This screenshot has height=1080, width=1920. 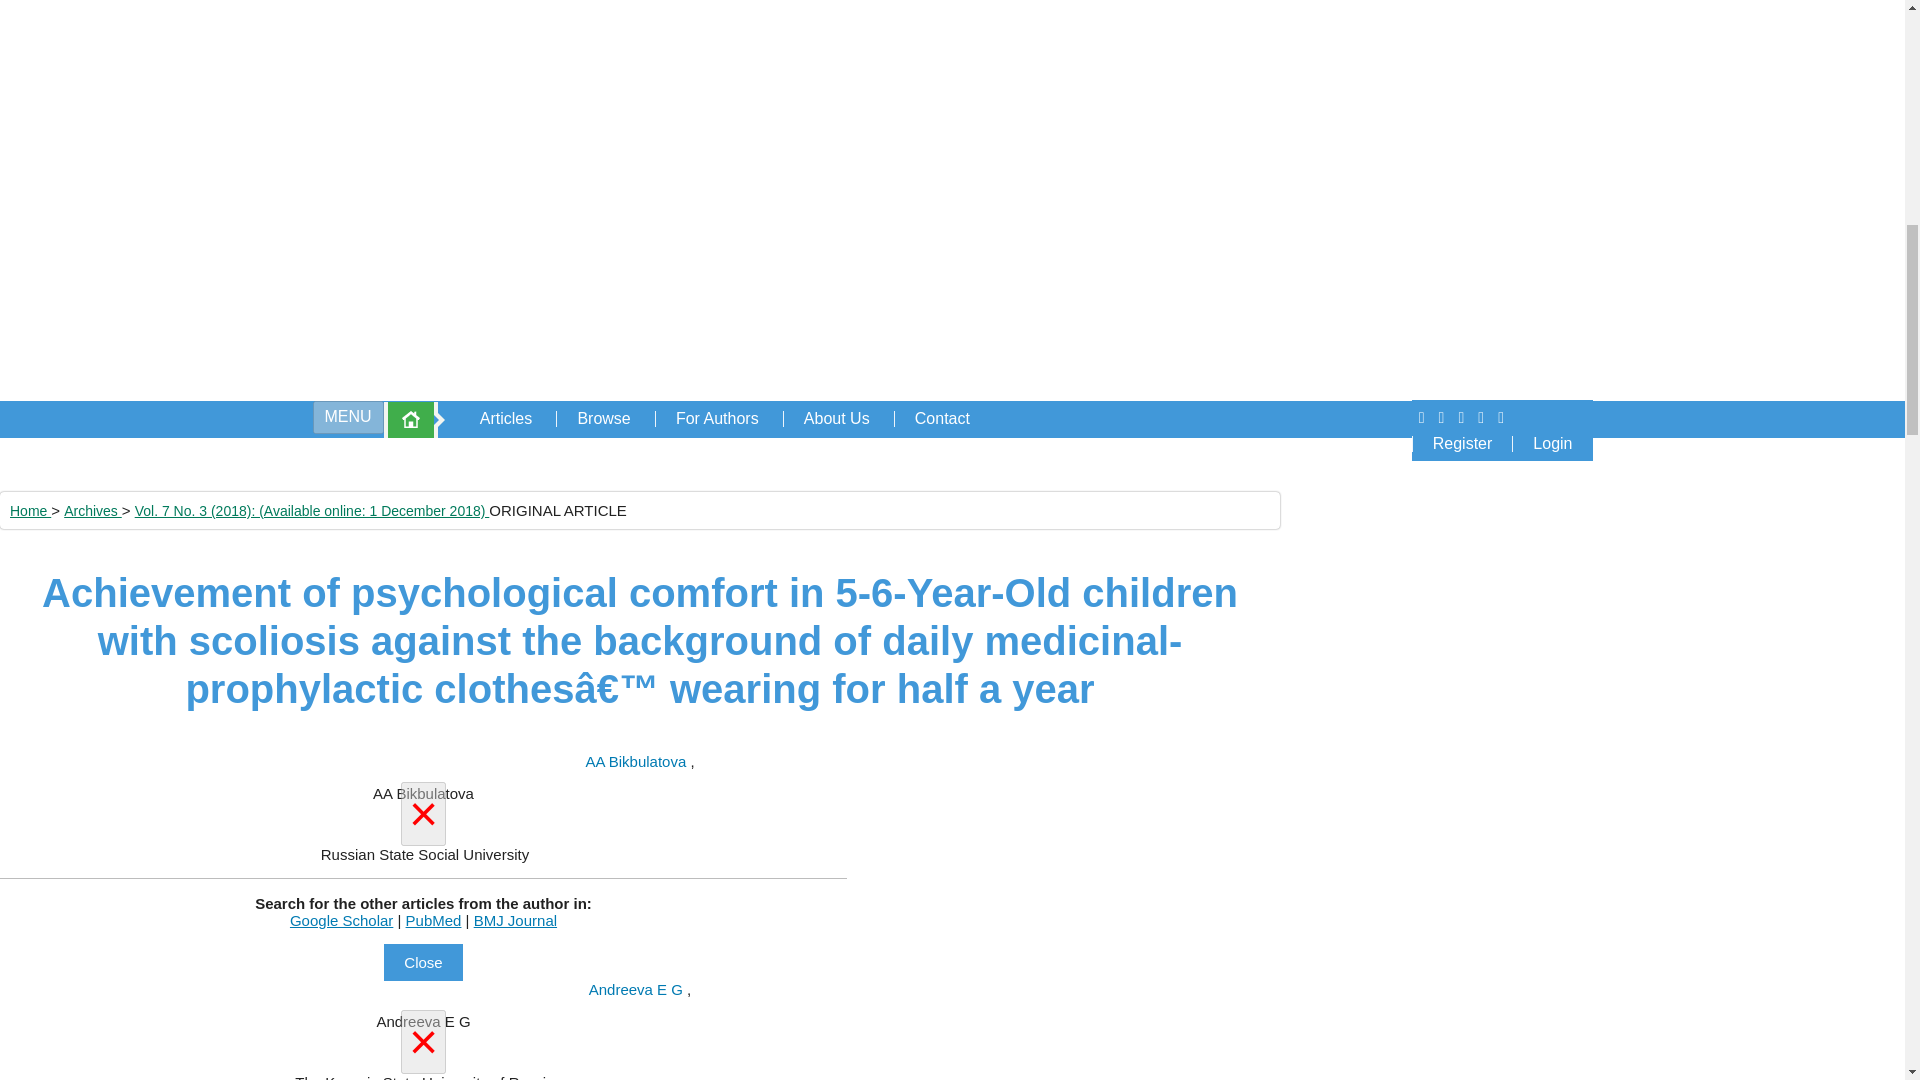 I want to click on Home, so click(x=410, y=420).